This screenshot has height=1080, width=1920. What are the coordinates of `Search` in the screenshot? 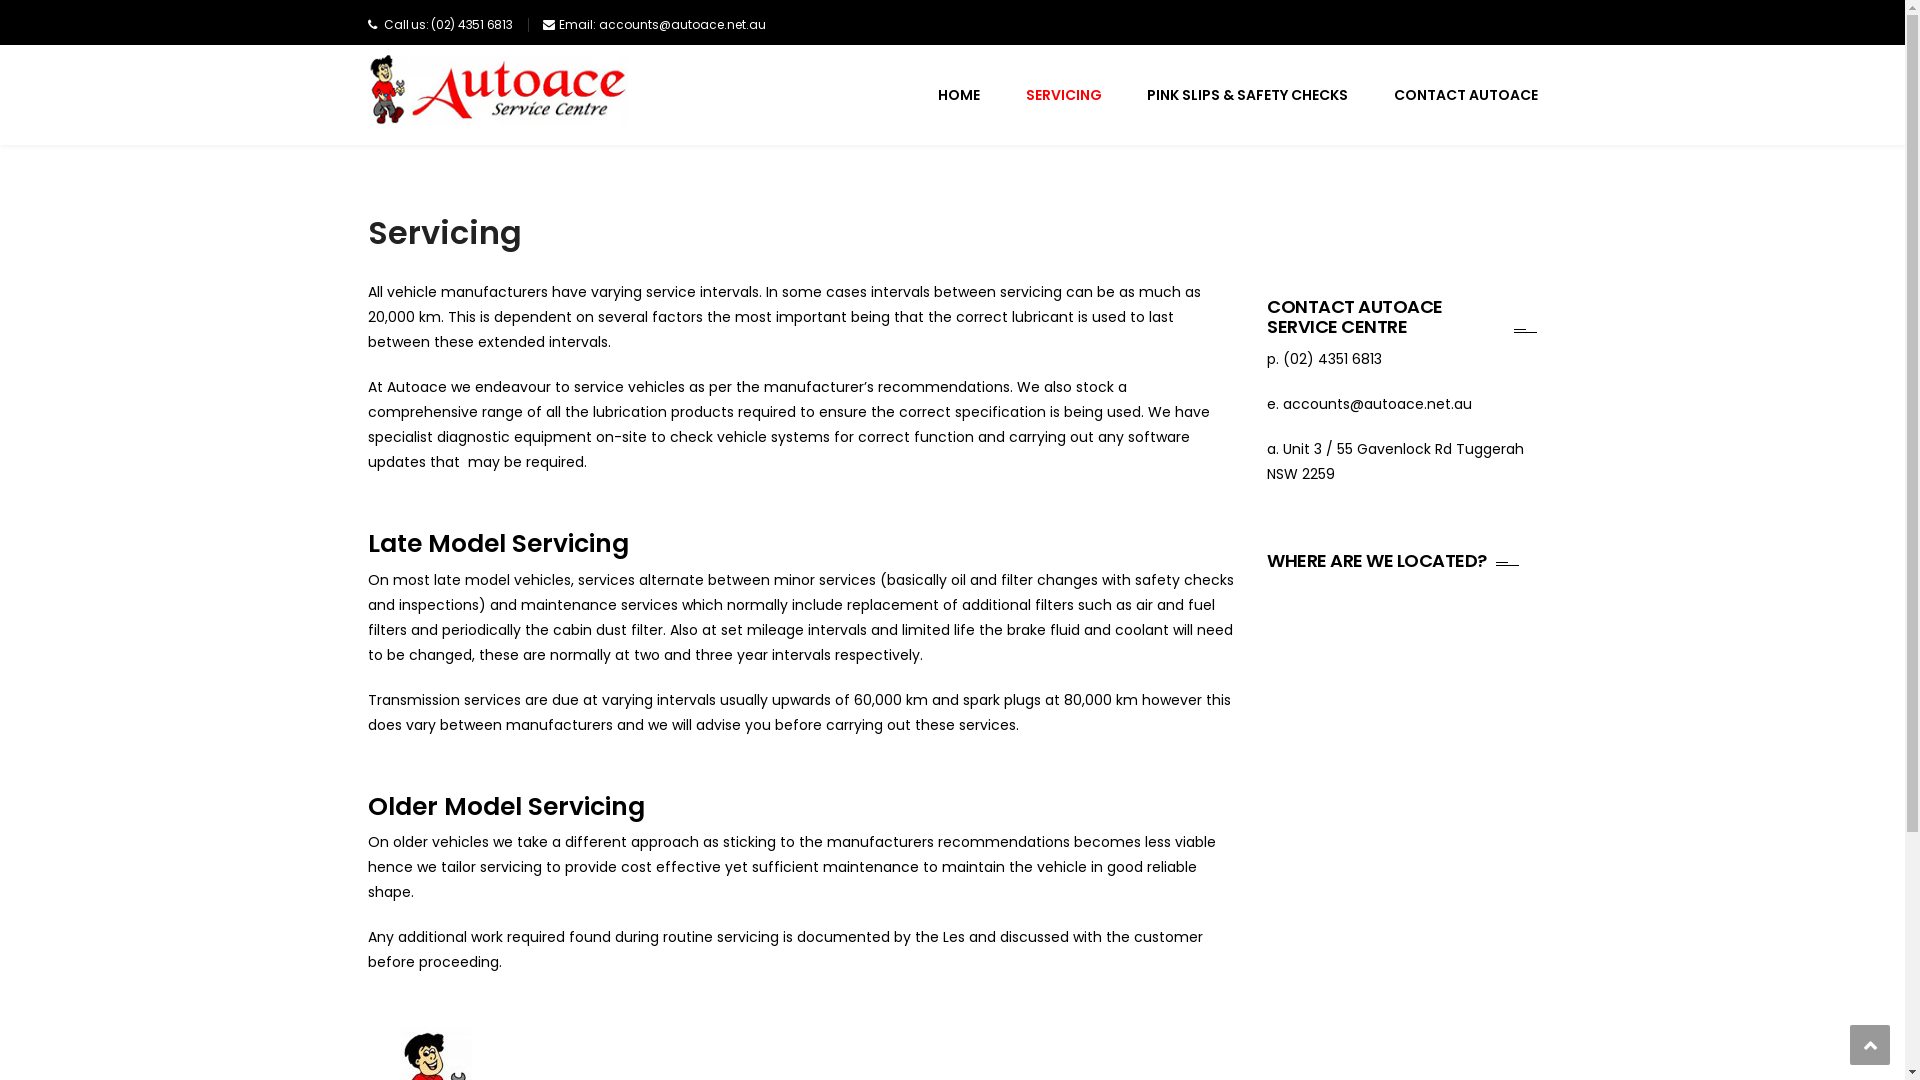 It's located at (1510, 168).